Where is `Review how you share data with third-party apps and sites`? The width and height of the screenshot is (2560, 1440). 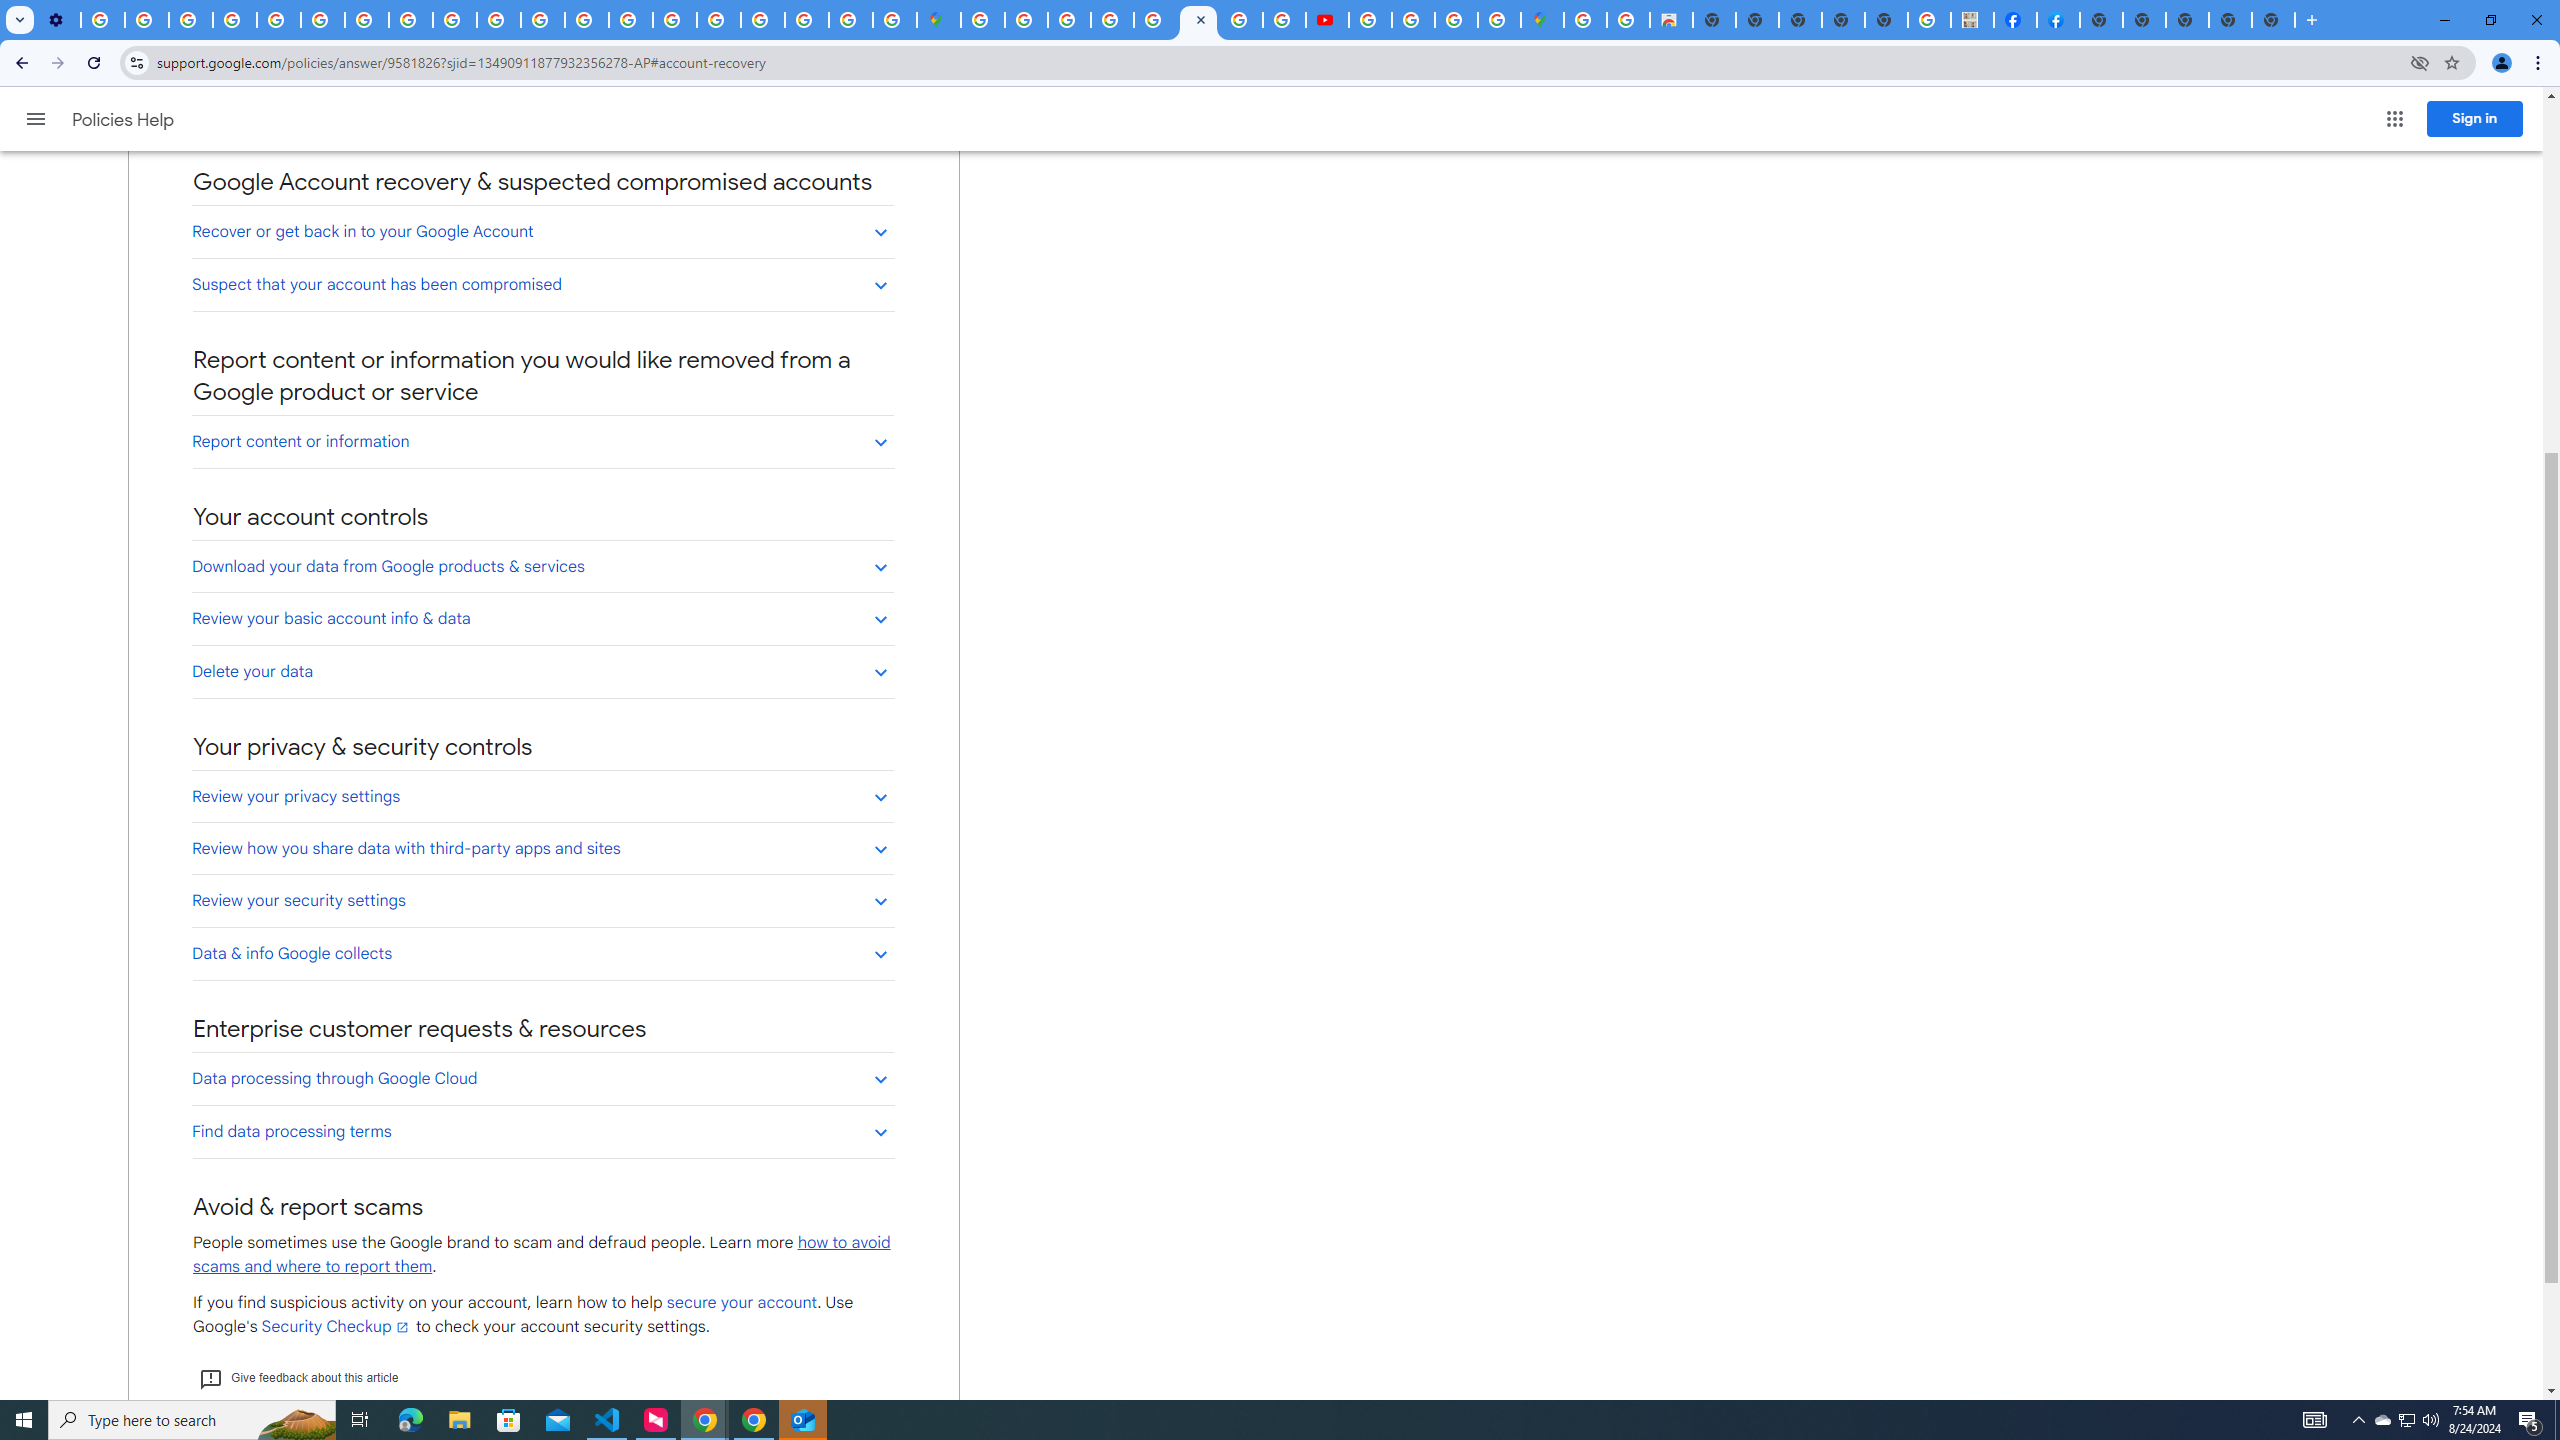
Review how you share data with third-party apps and sites is located at coordinates (542, 848).